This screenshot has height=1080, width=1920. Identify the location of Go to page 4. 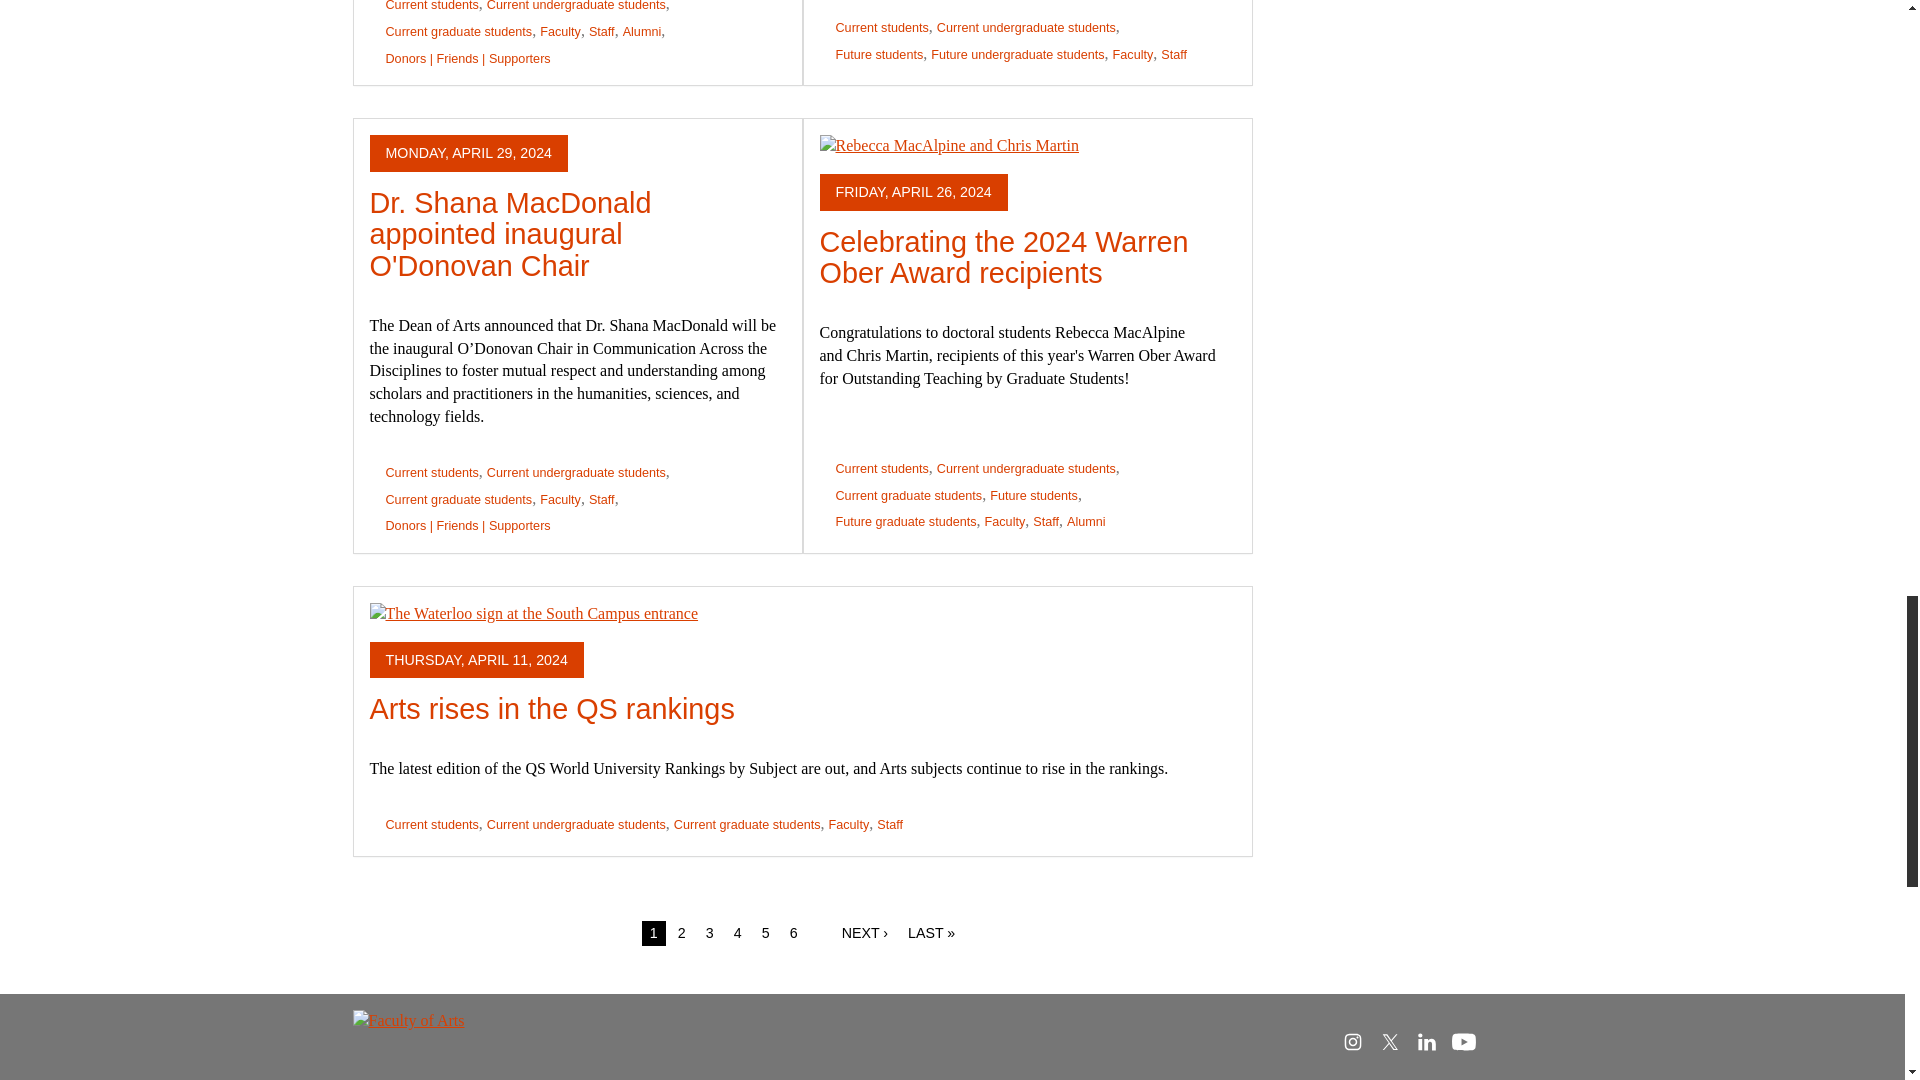
(738, 934).